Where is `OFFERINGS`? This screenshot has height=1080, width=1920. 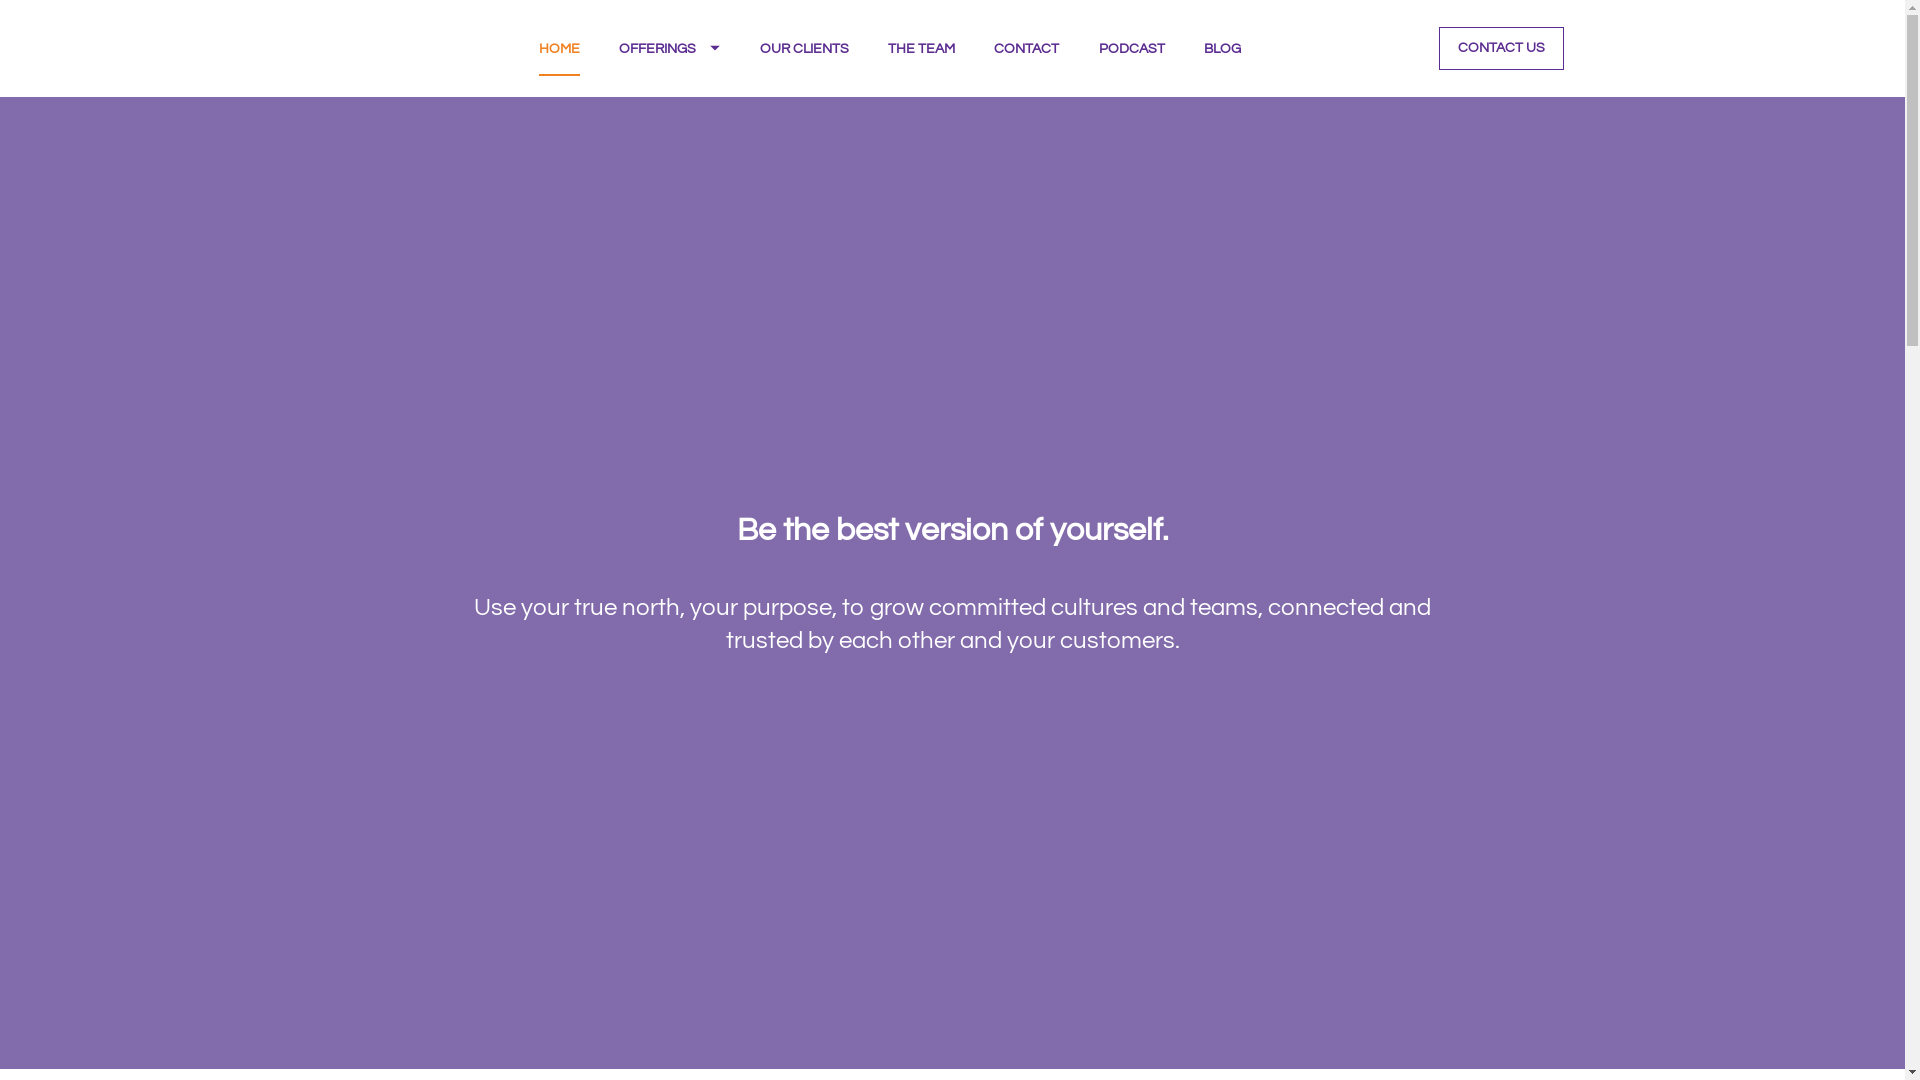
OFFERINGS is located at coordinates (670, 48).